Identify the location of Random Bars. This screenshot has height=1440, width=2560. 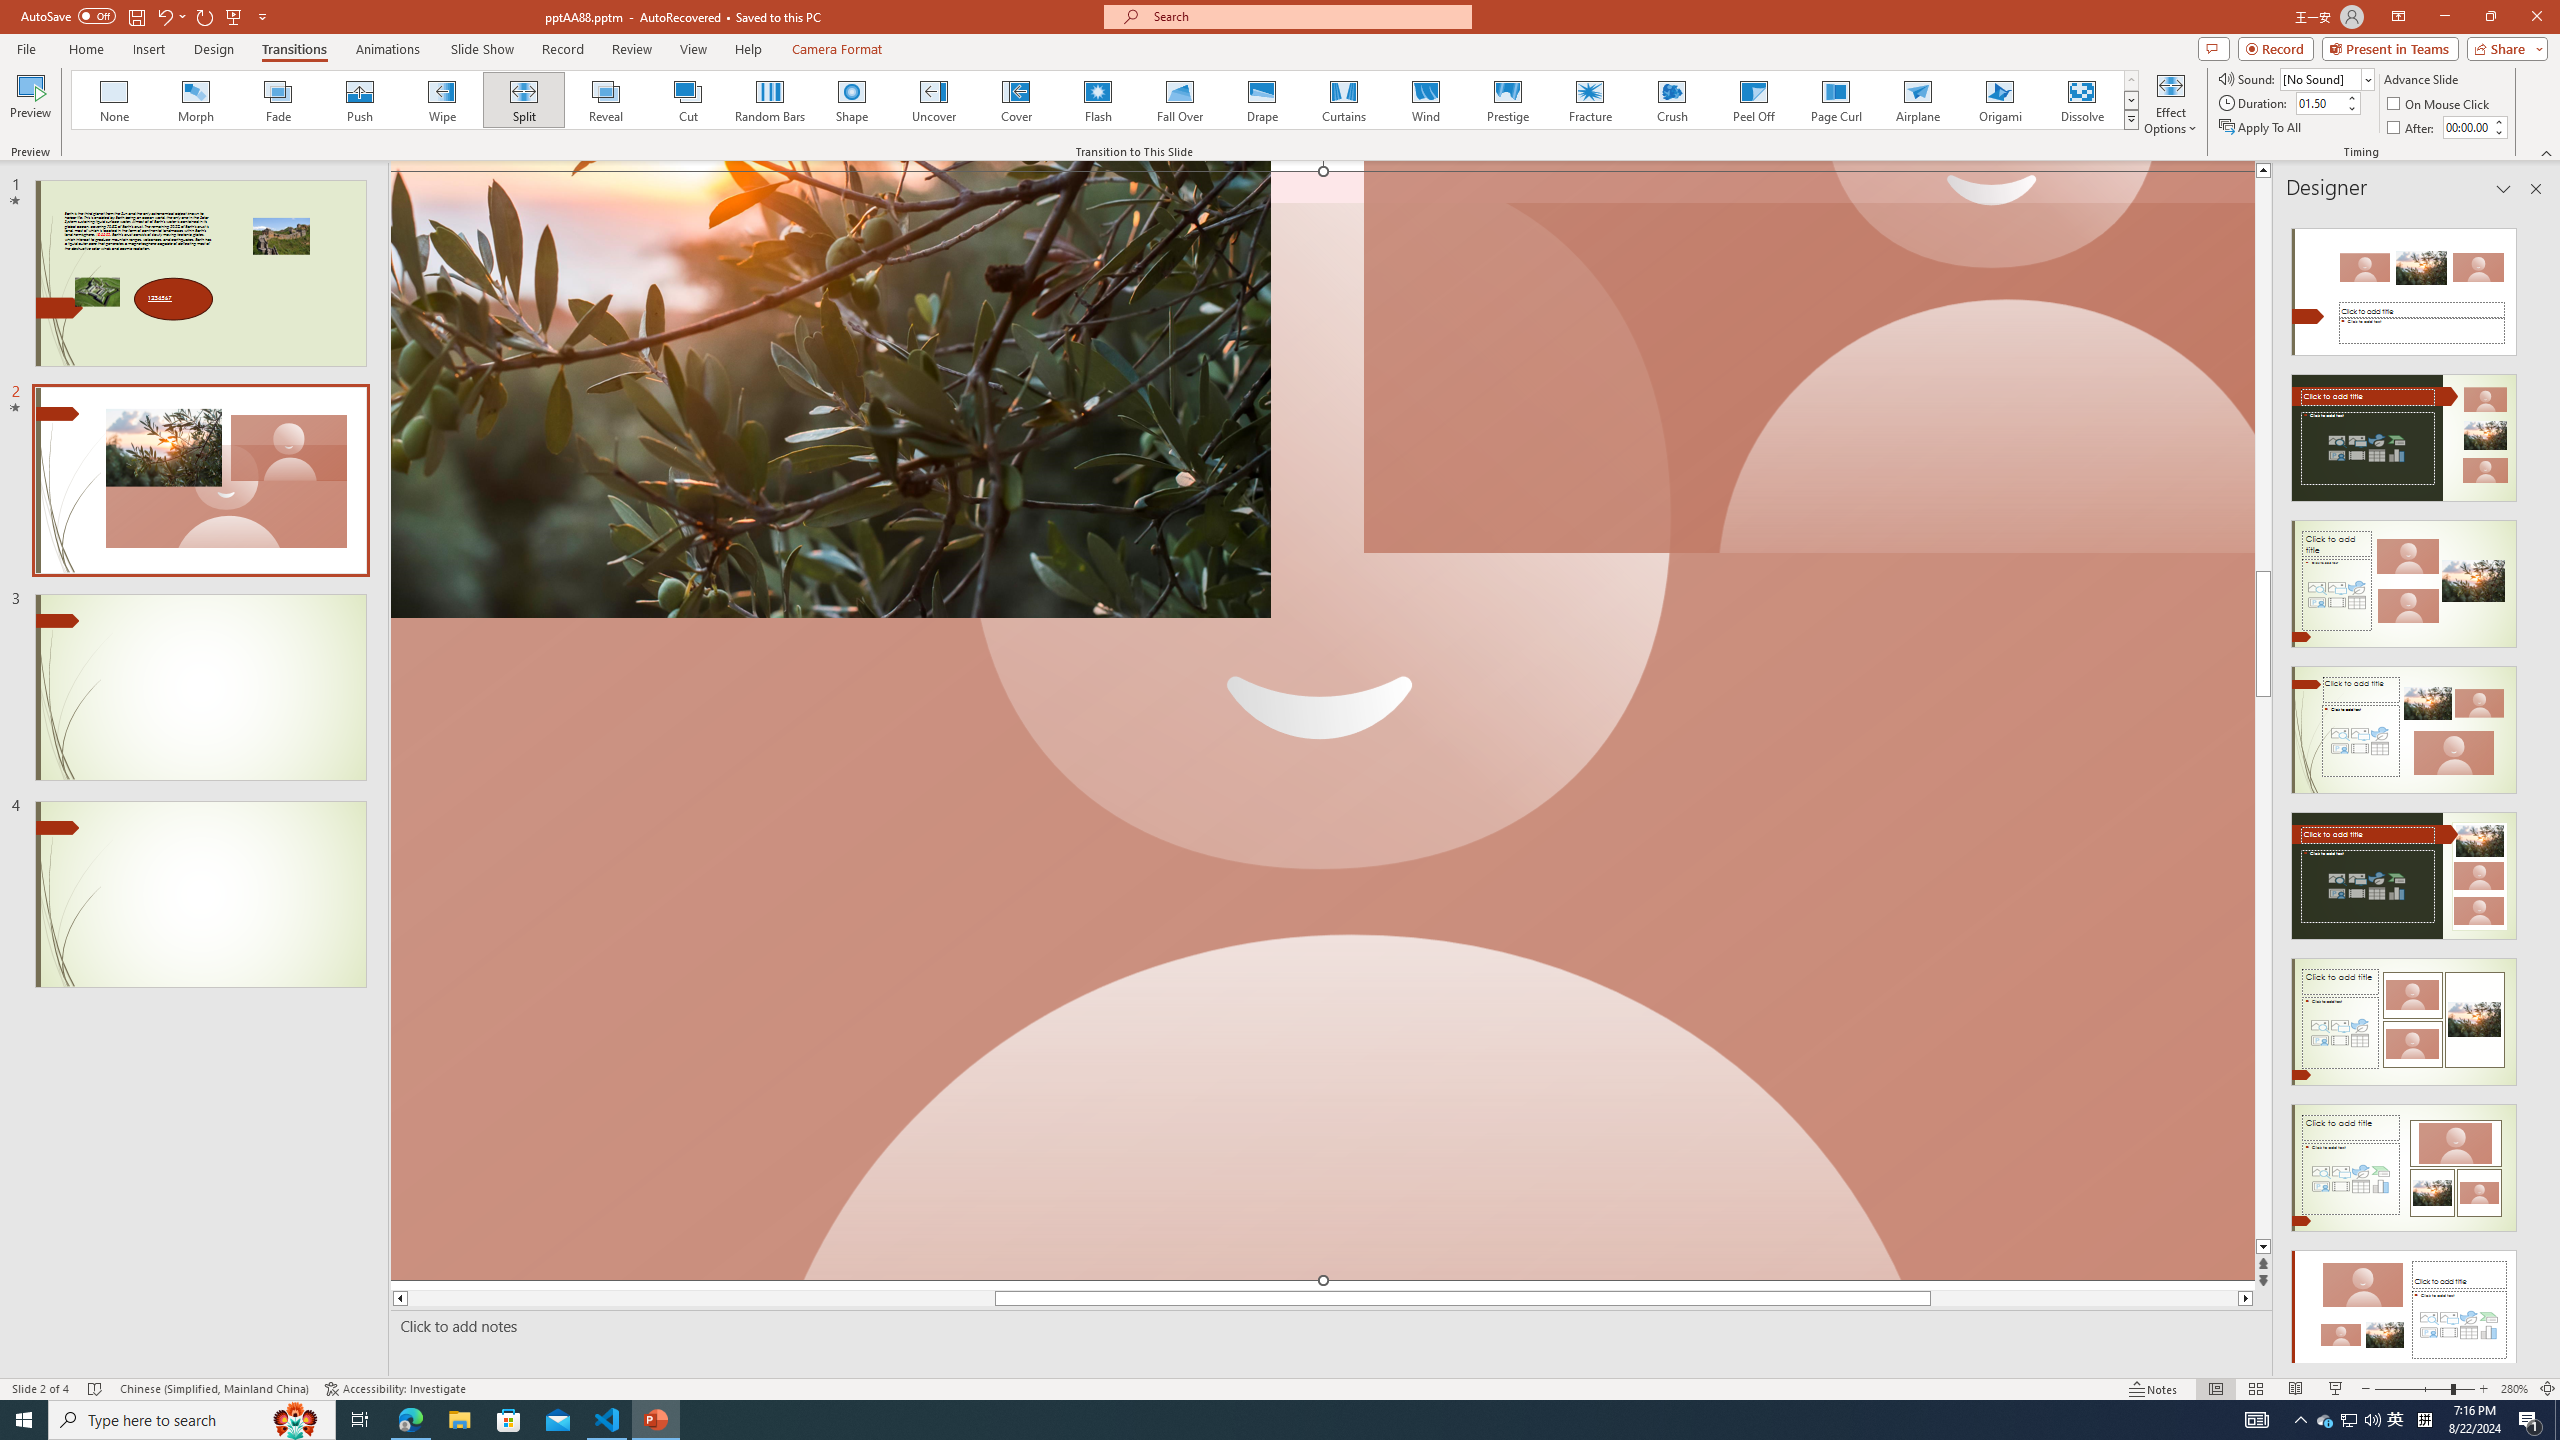
(770, 100).